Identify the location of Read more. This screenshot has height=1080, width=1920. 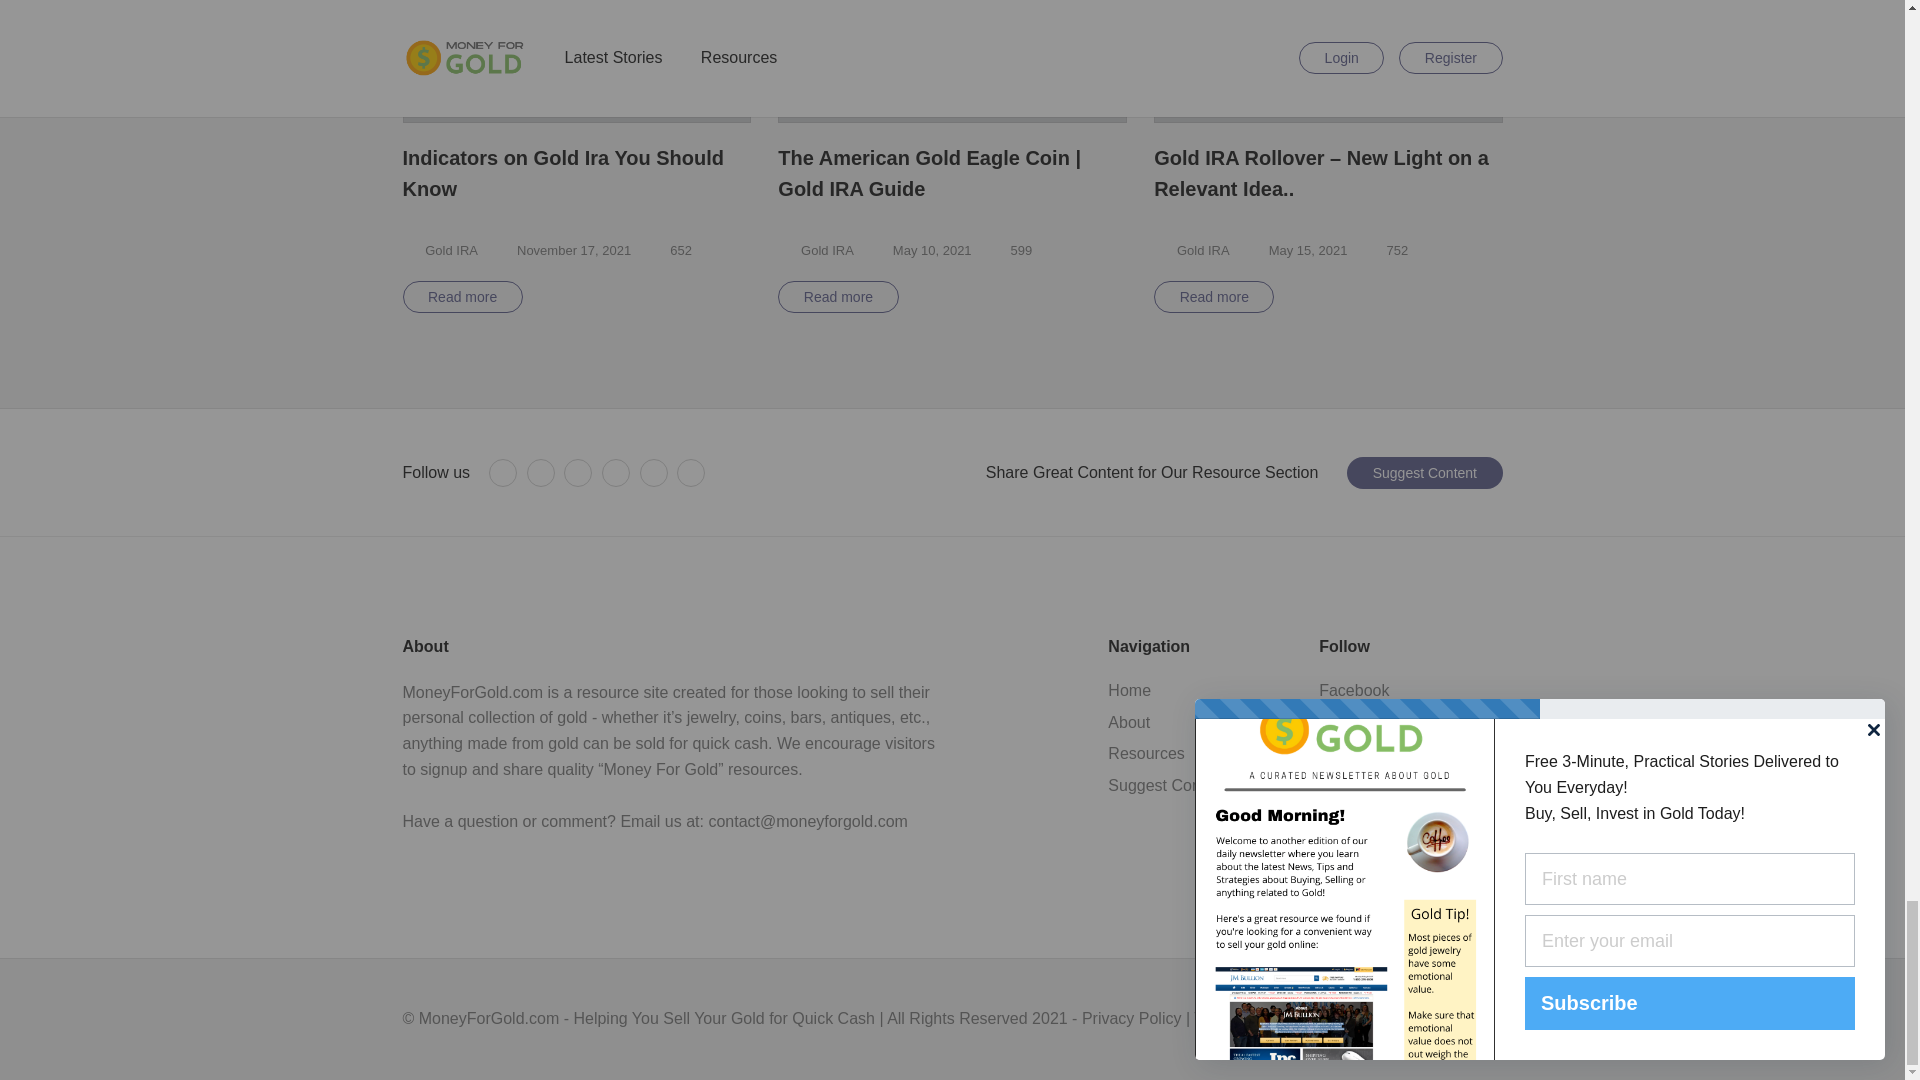
(838, 296).